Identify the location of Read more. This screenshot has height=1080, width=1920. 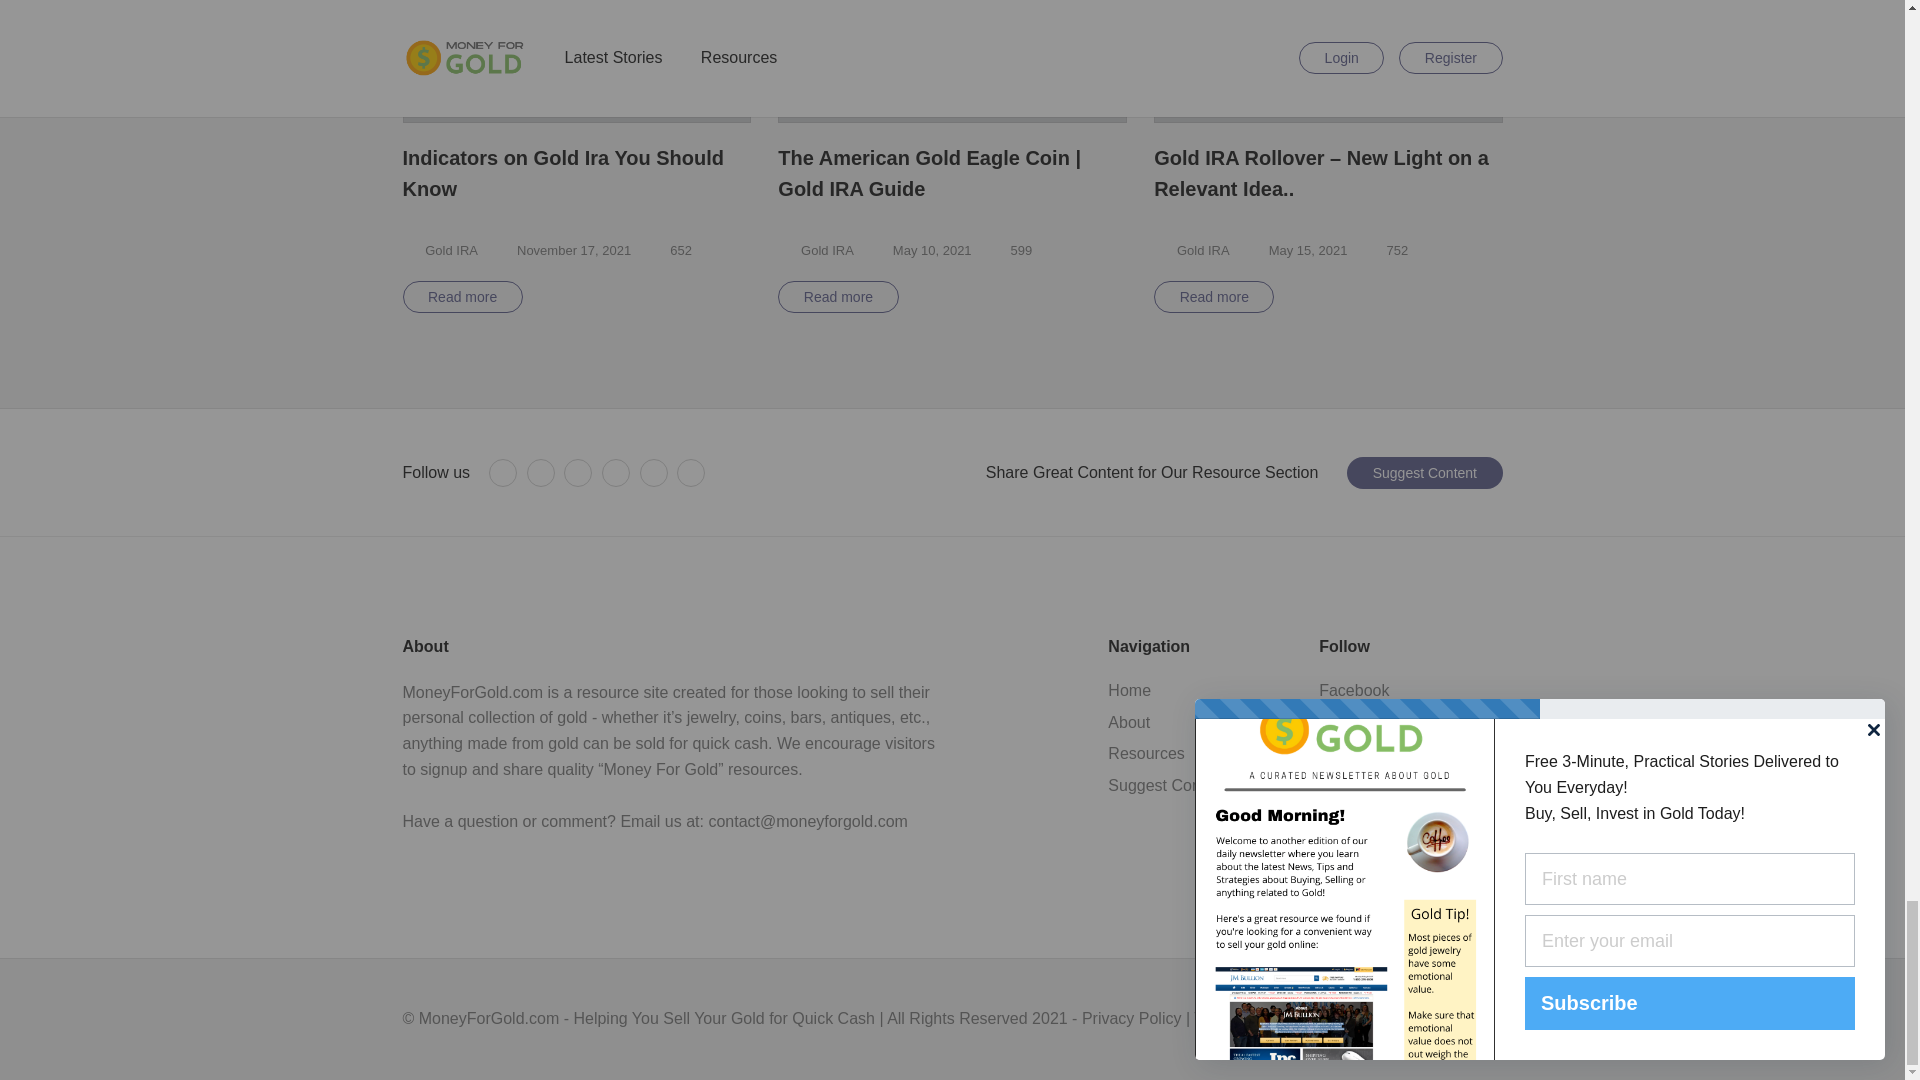
(838, 296).